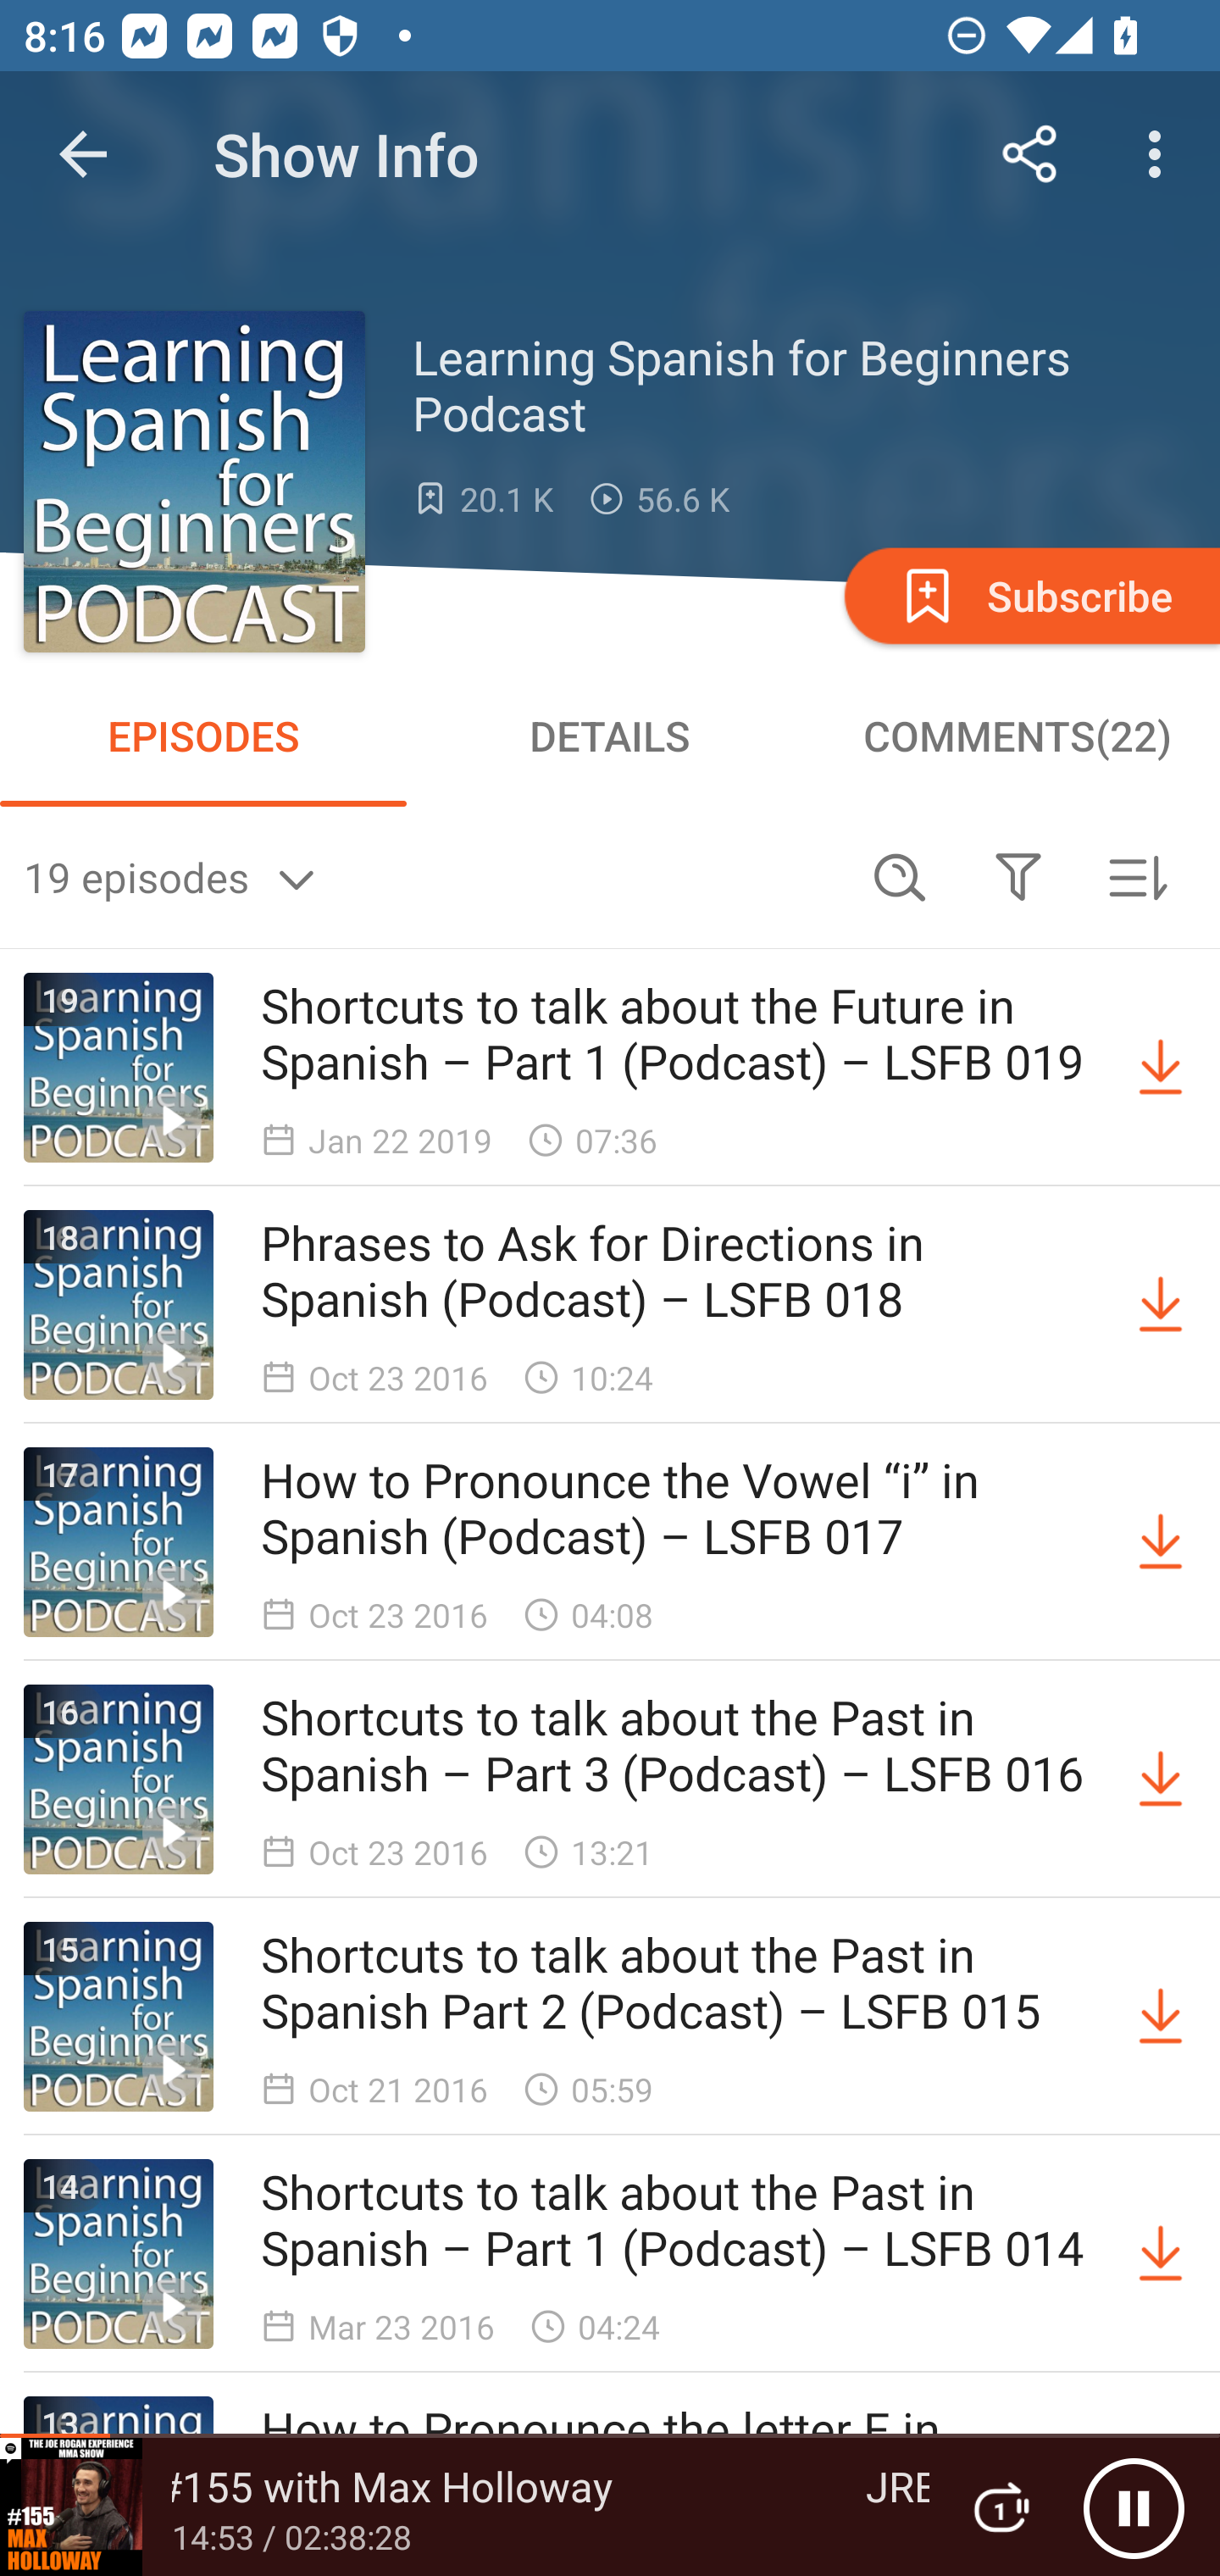 The width and height of the screenshot is (1220, 2576). I want to click on Download, so click(1161, 1304).